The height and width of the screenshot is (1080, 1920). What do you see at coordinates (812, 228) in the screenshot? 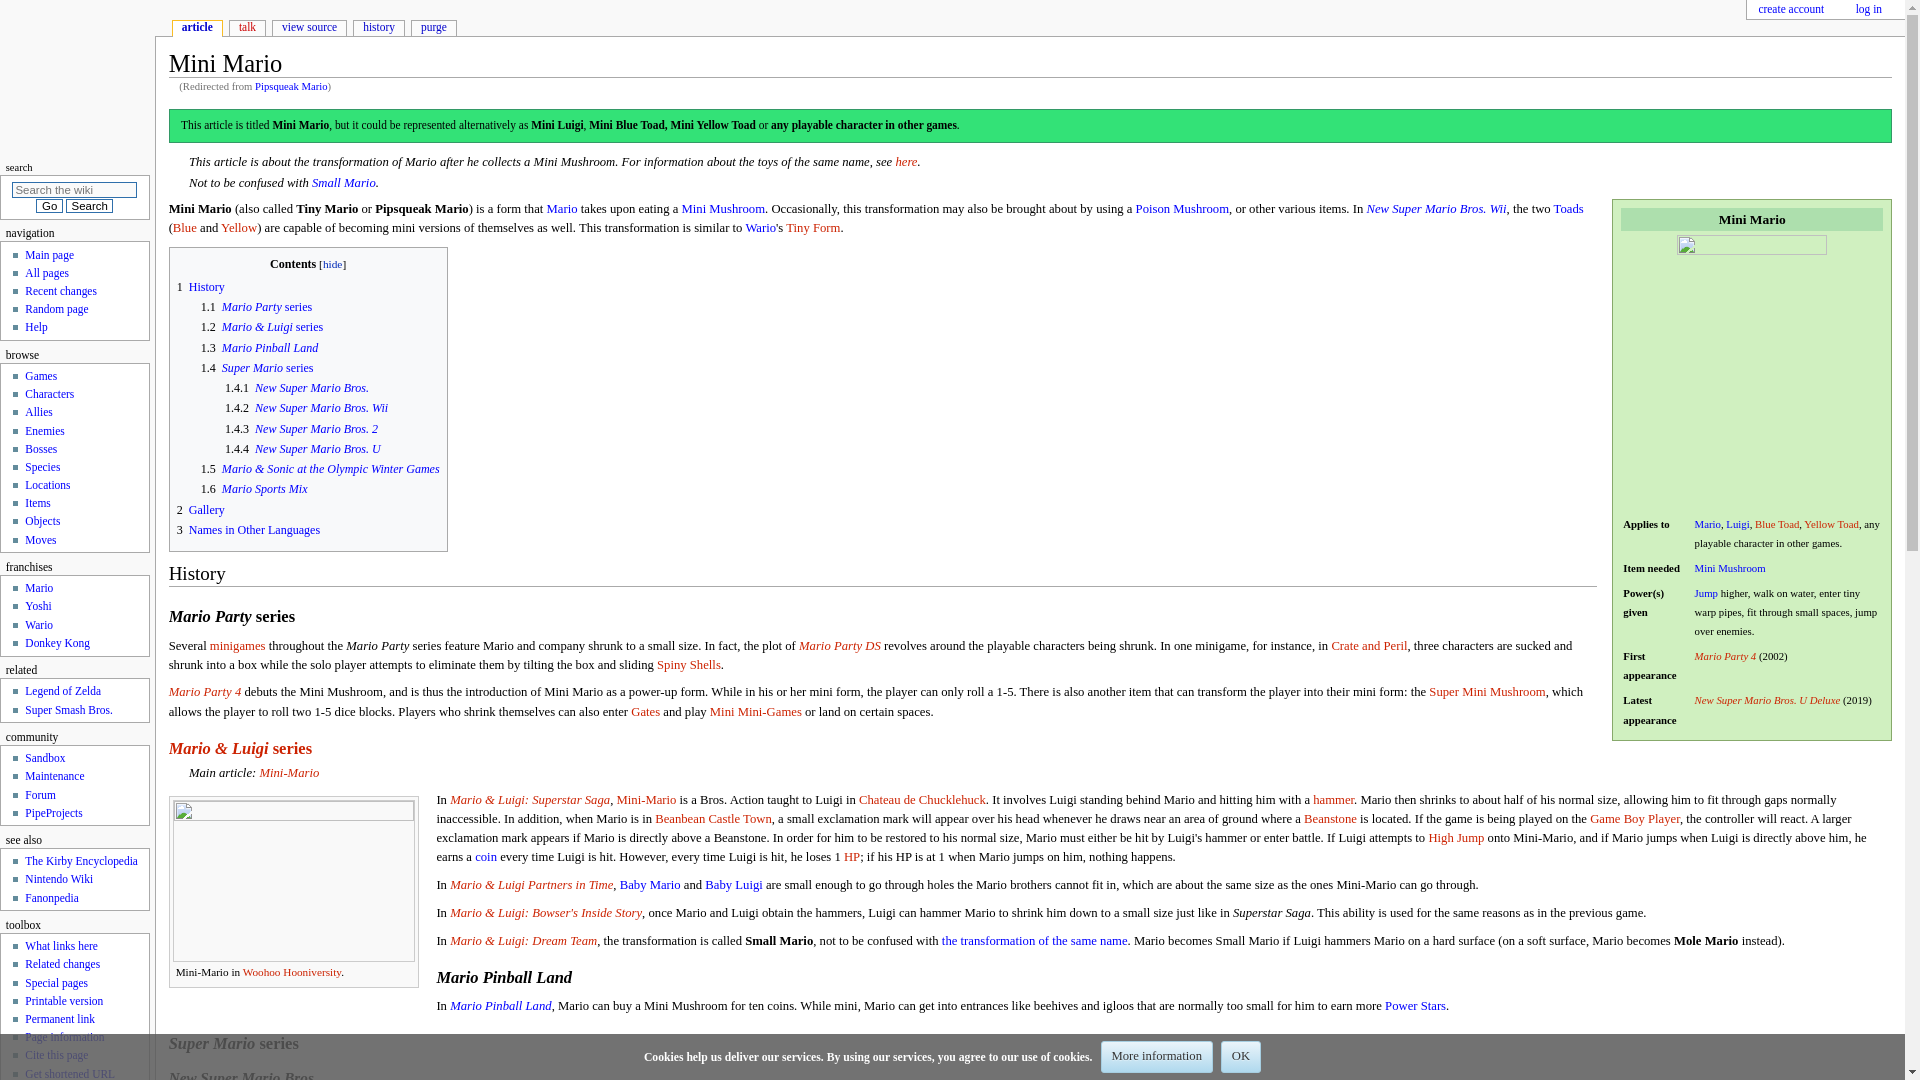
I see `Tiny Form` at bounding box center [812, 228].